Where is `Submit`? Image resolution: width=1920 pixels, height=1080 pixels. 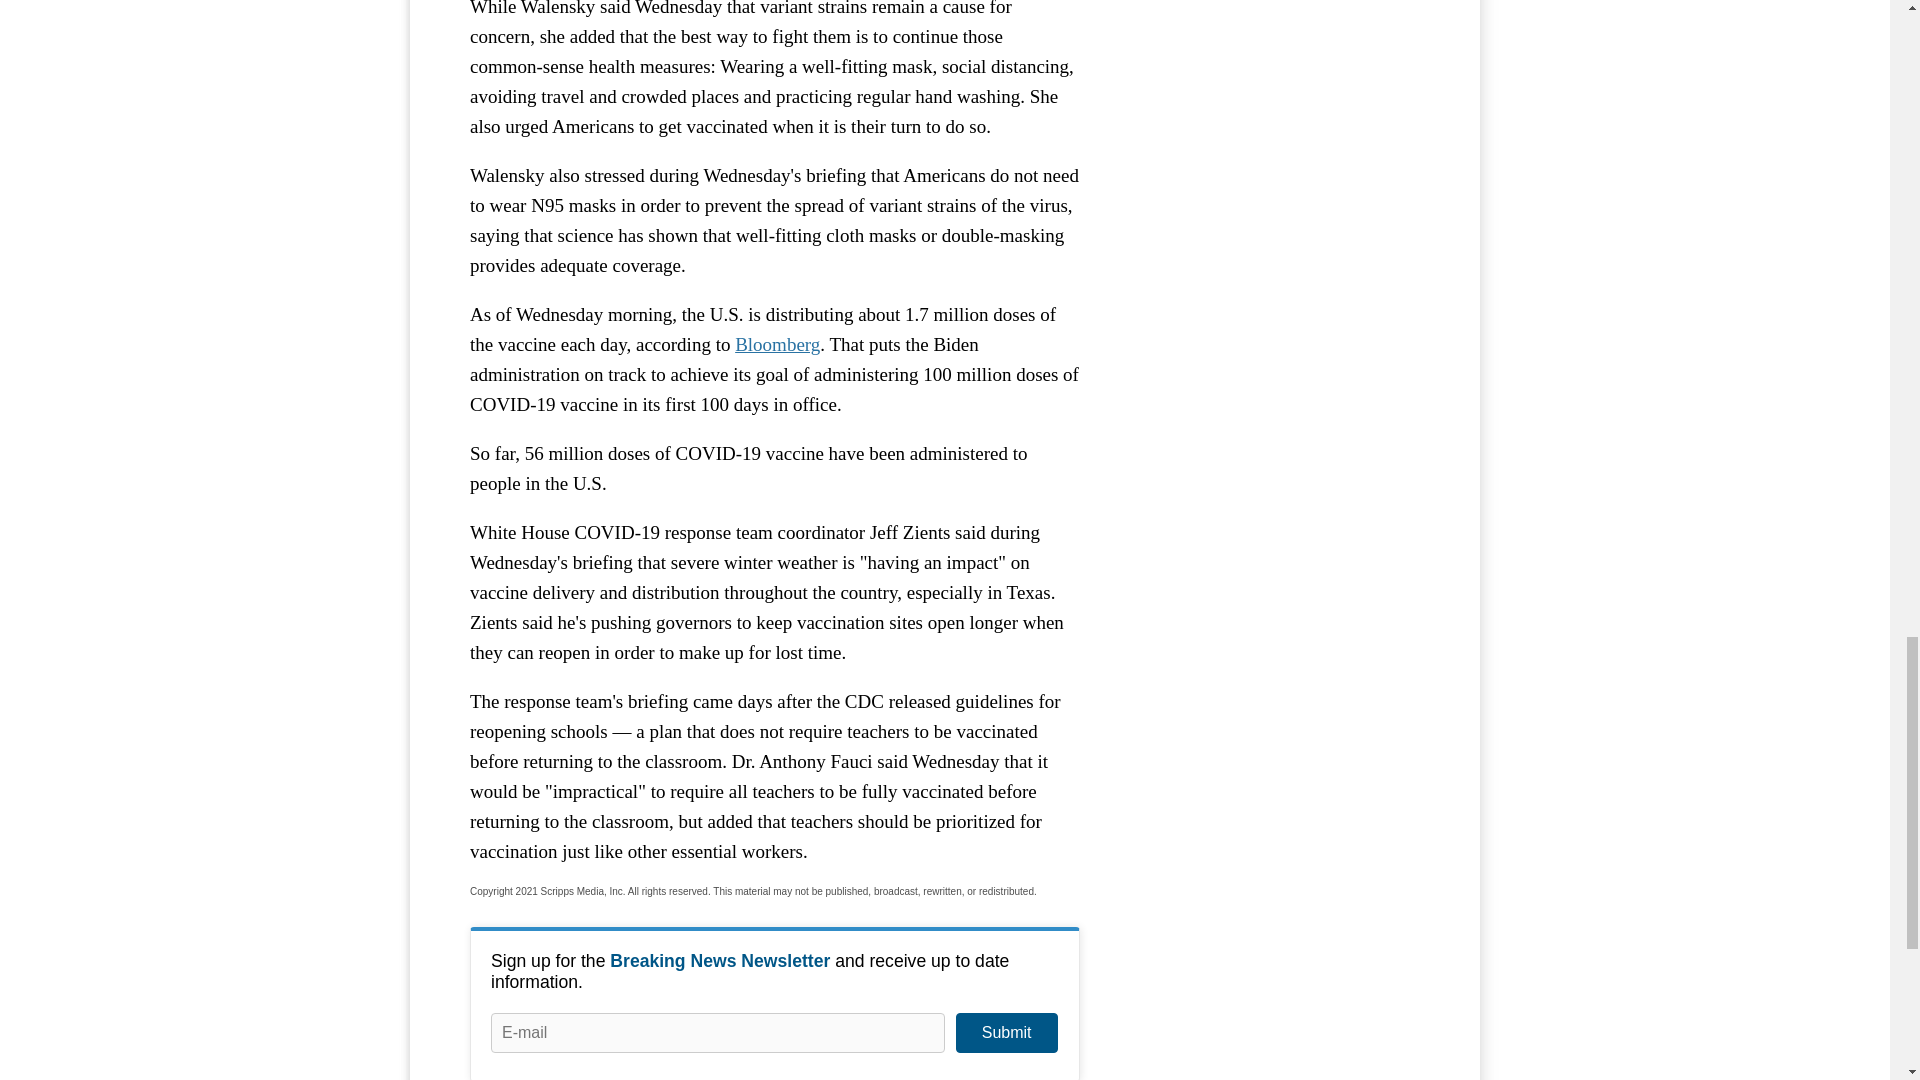 Submit is located at coordinates (1006, 1033).